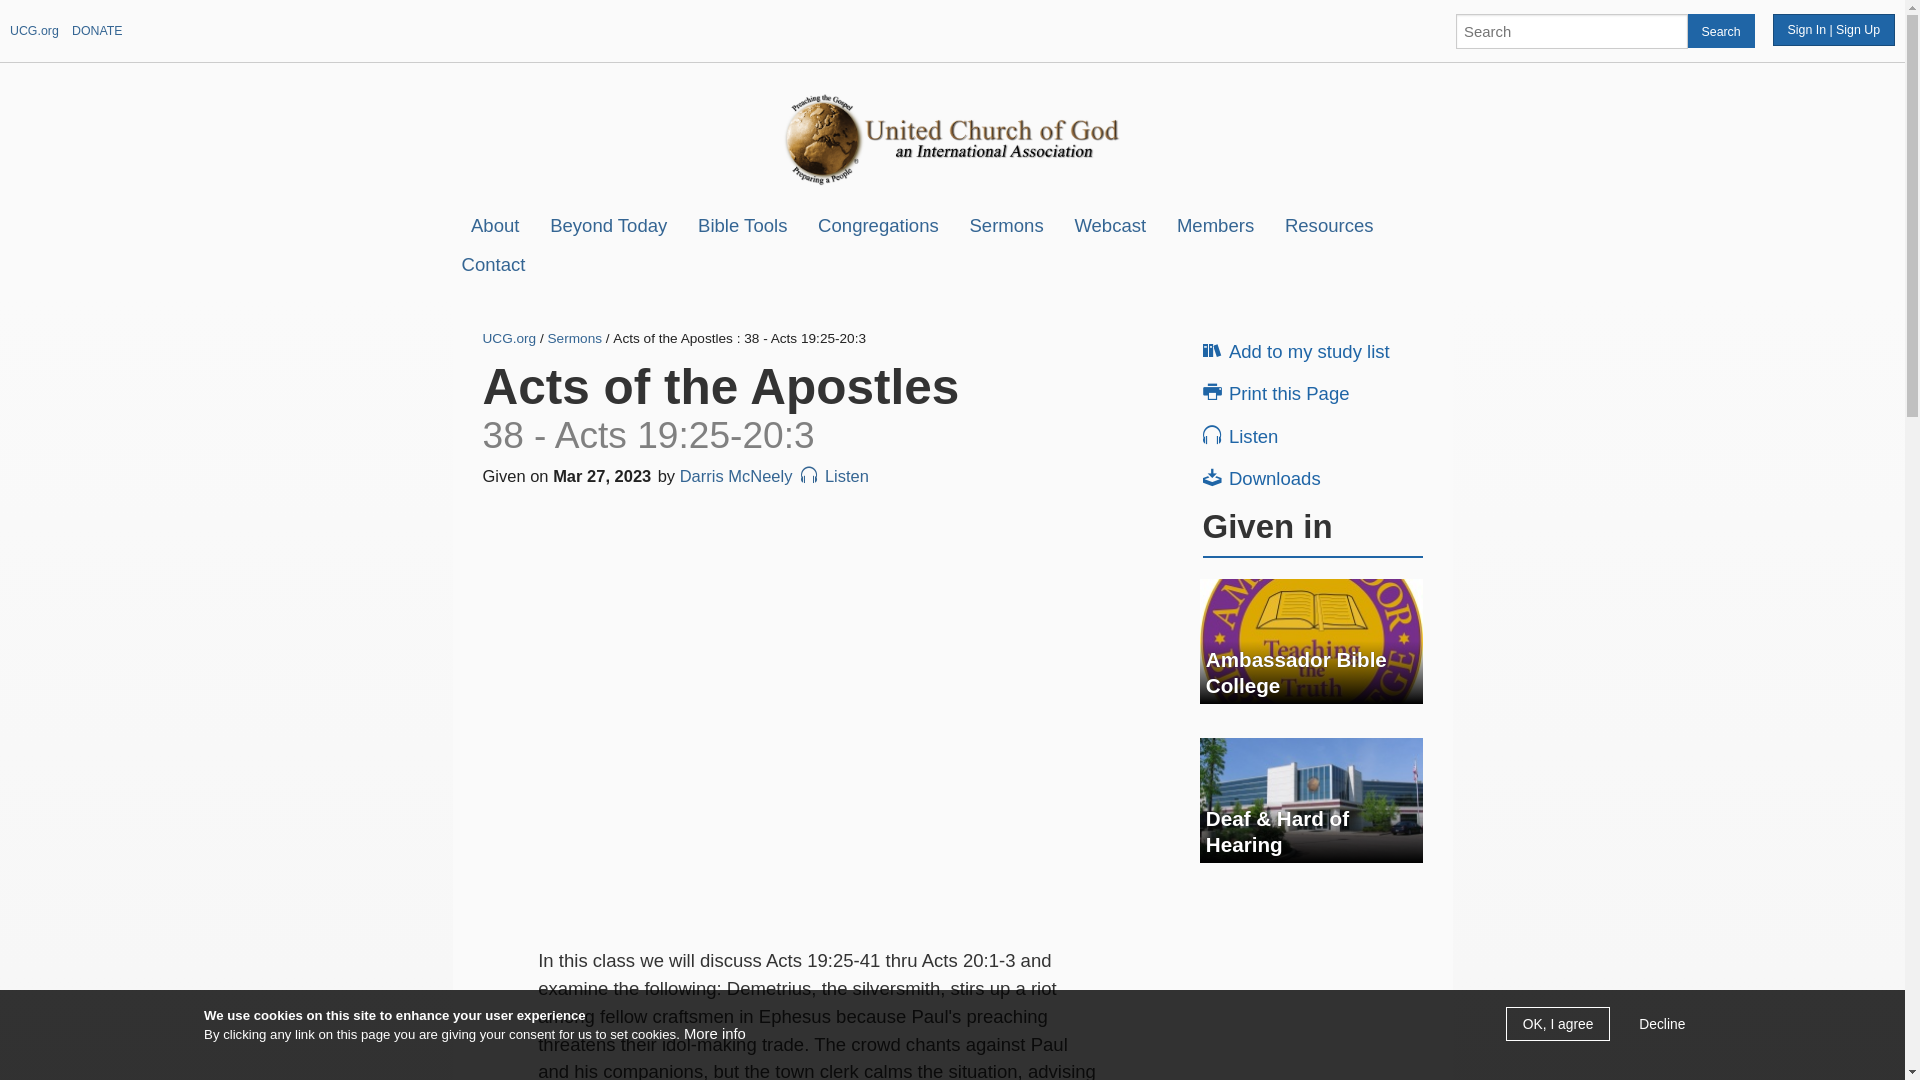 The width and height of the screenshot is (1920, 1080). Describe the element at coordinates (97, 30) in the screenshot. I see `DONATE` at that location.